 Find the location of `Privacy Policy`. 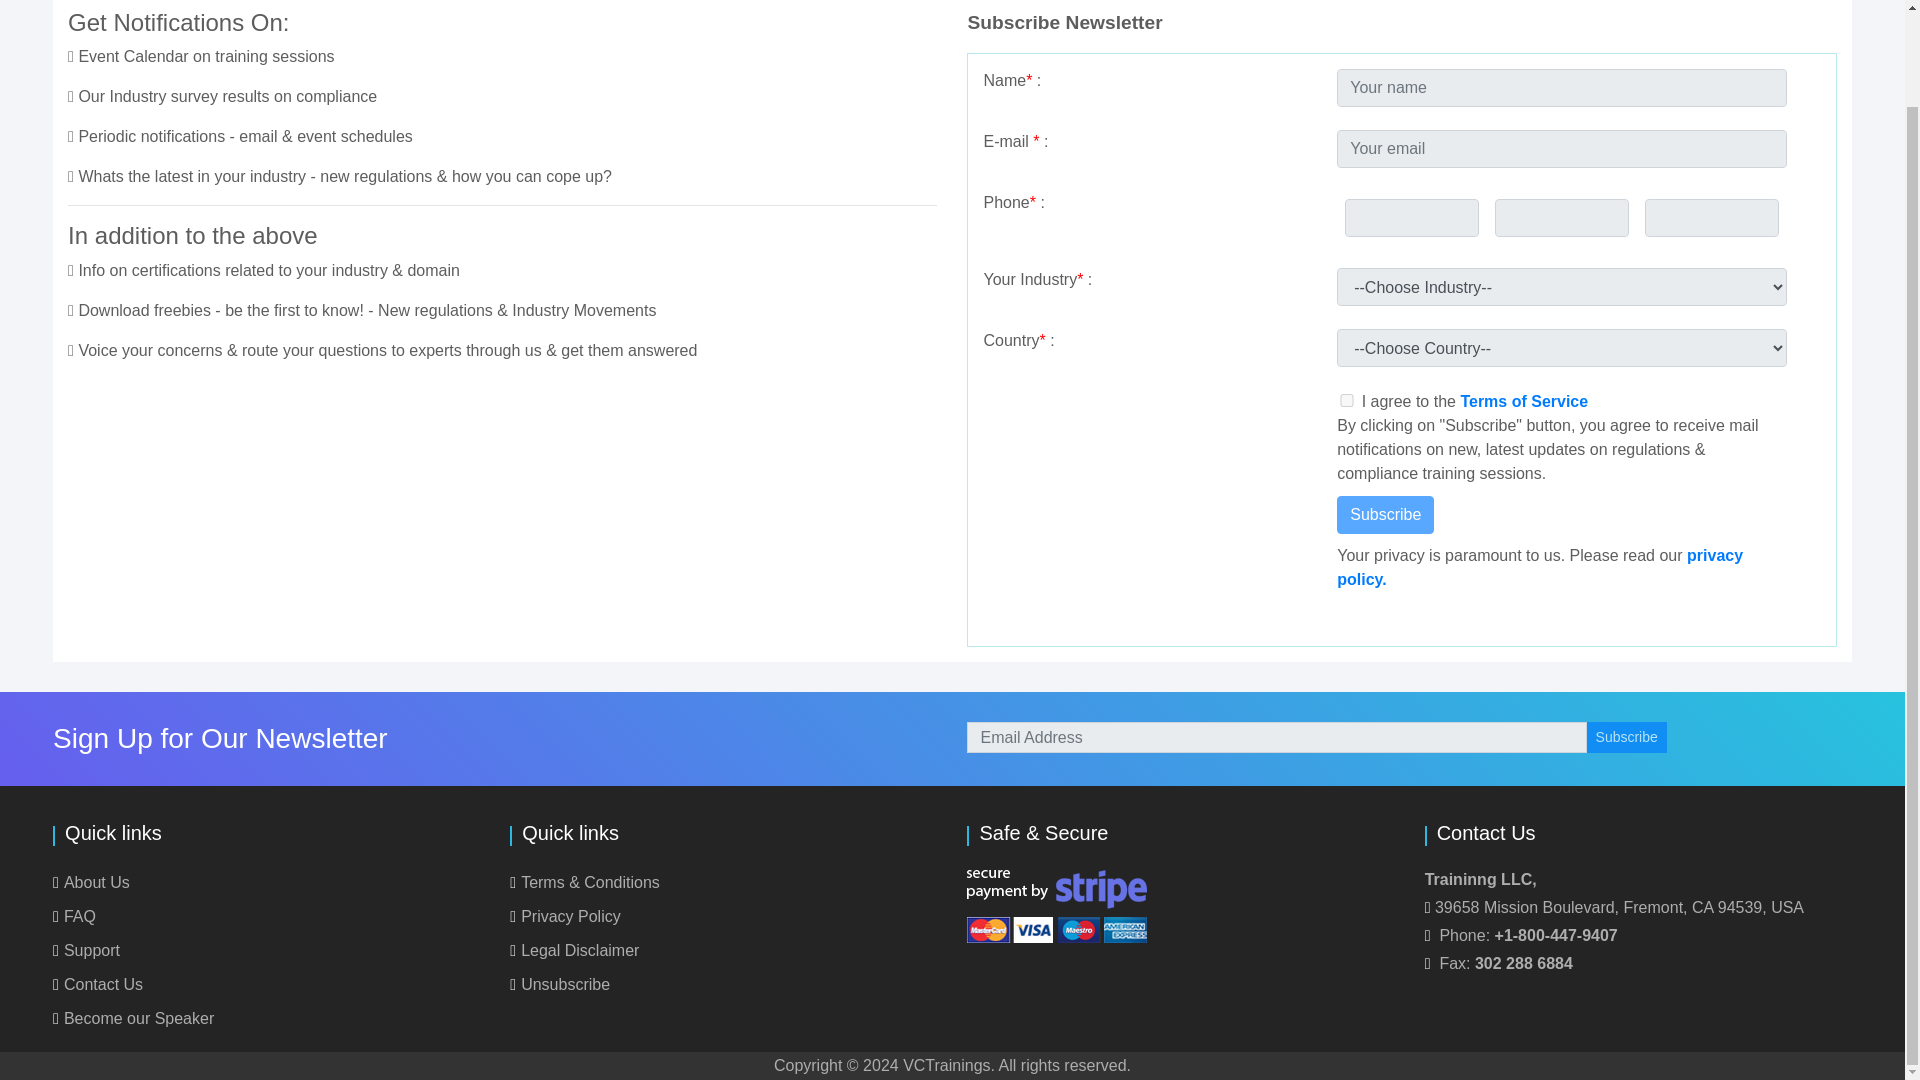

Privacy Policy is located at coordinates (565, 916).